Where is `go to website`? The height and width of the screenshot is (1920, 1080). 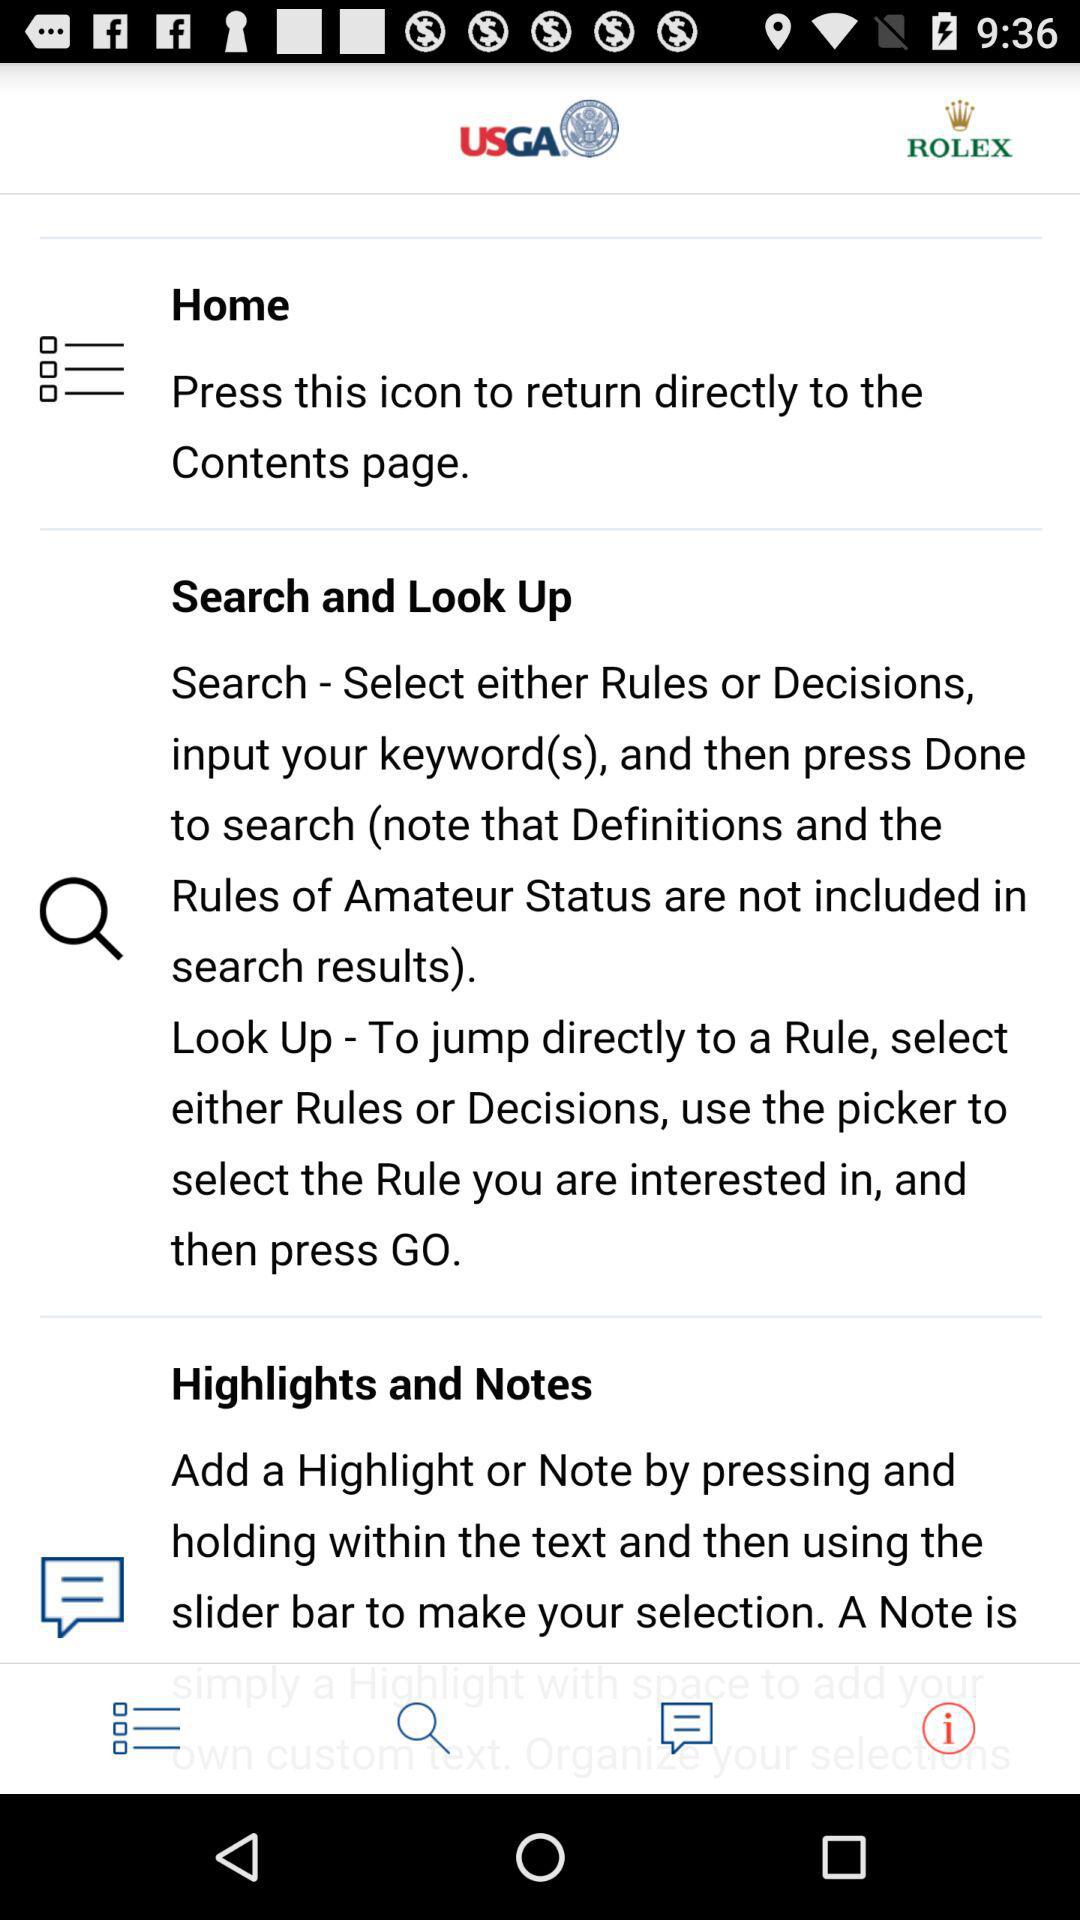 go to website is located at coordinates (540, 128).